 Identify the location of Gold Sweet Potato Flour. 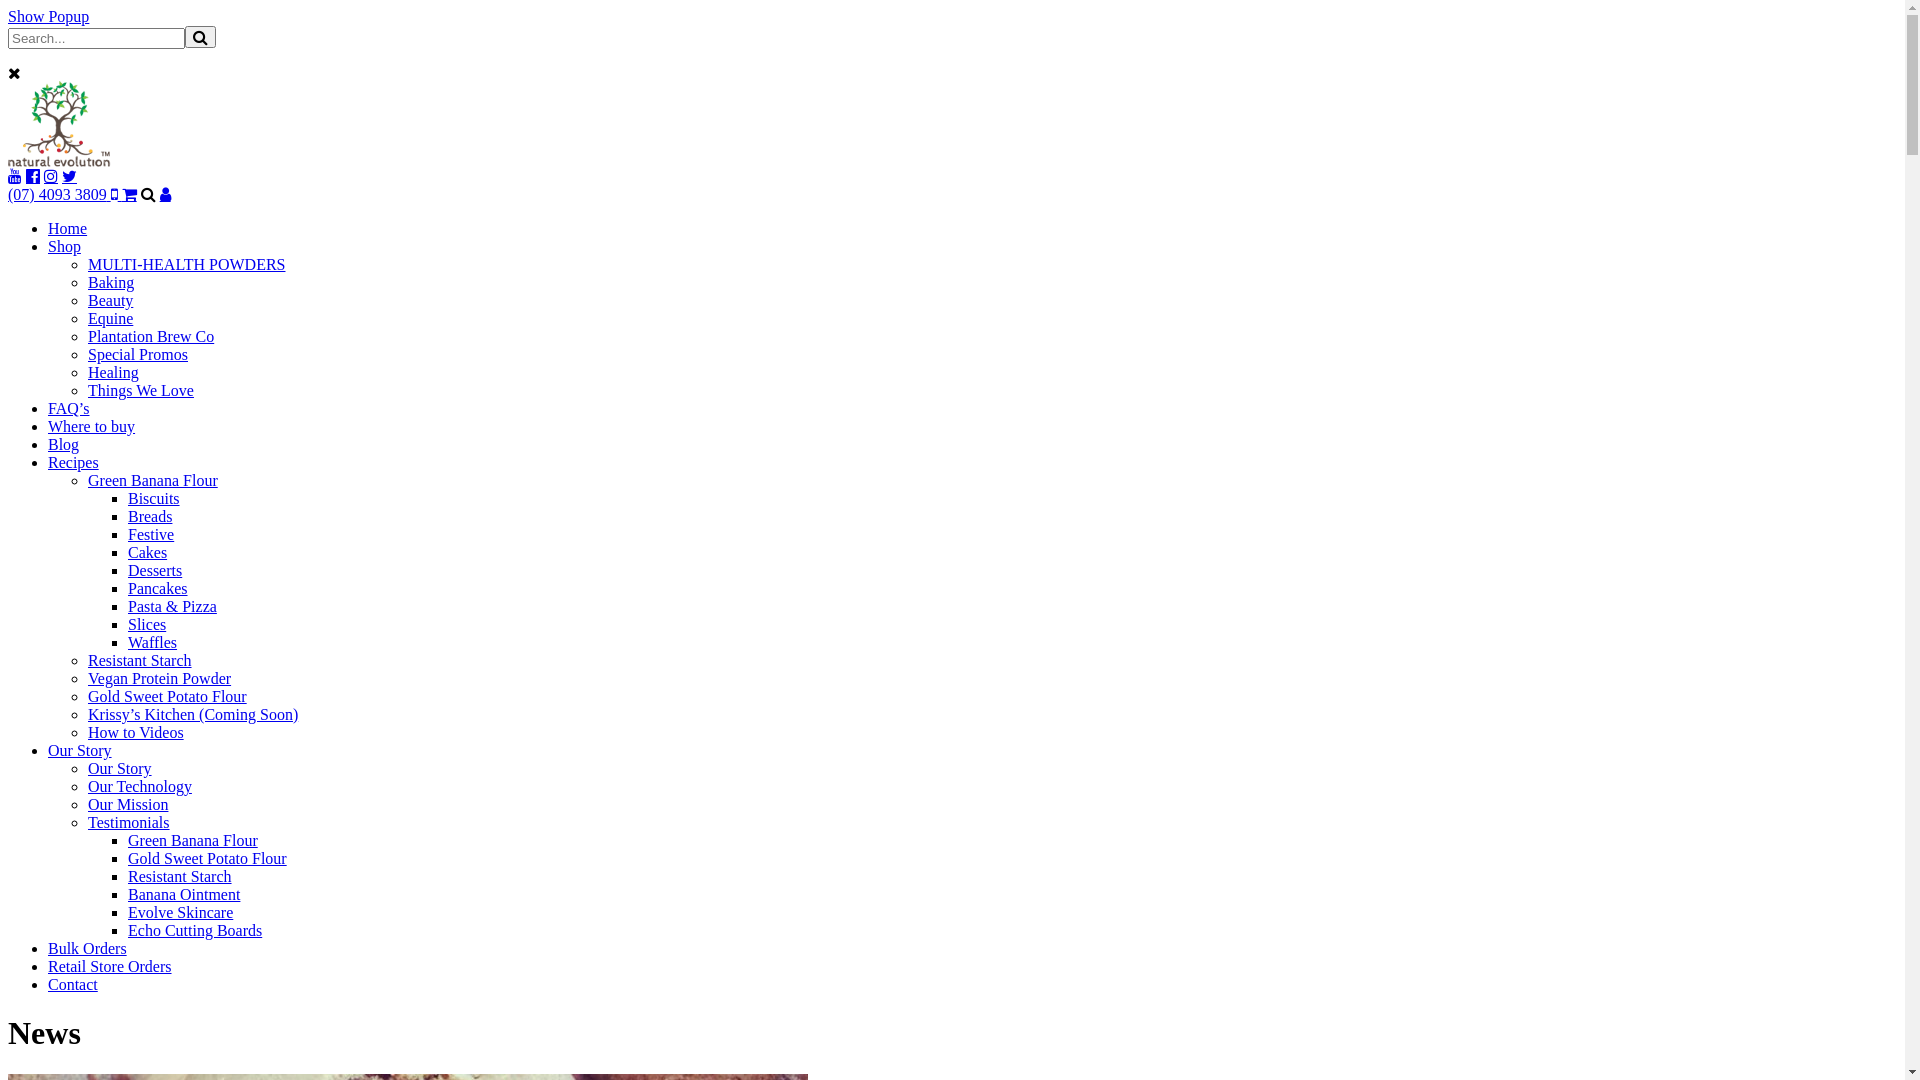
(208, 858).